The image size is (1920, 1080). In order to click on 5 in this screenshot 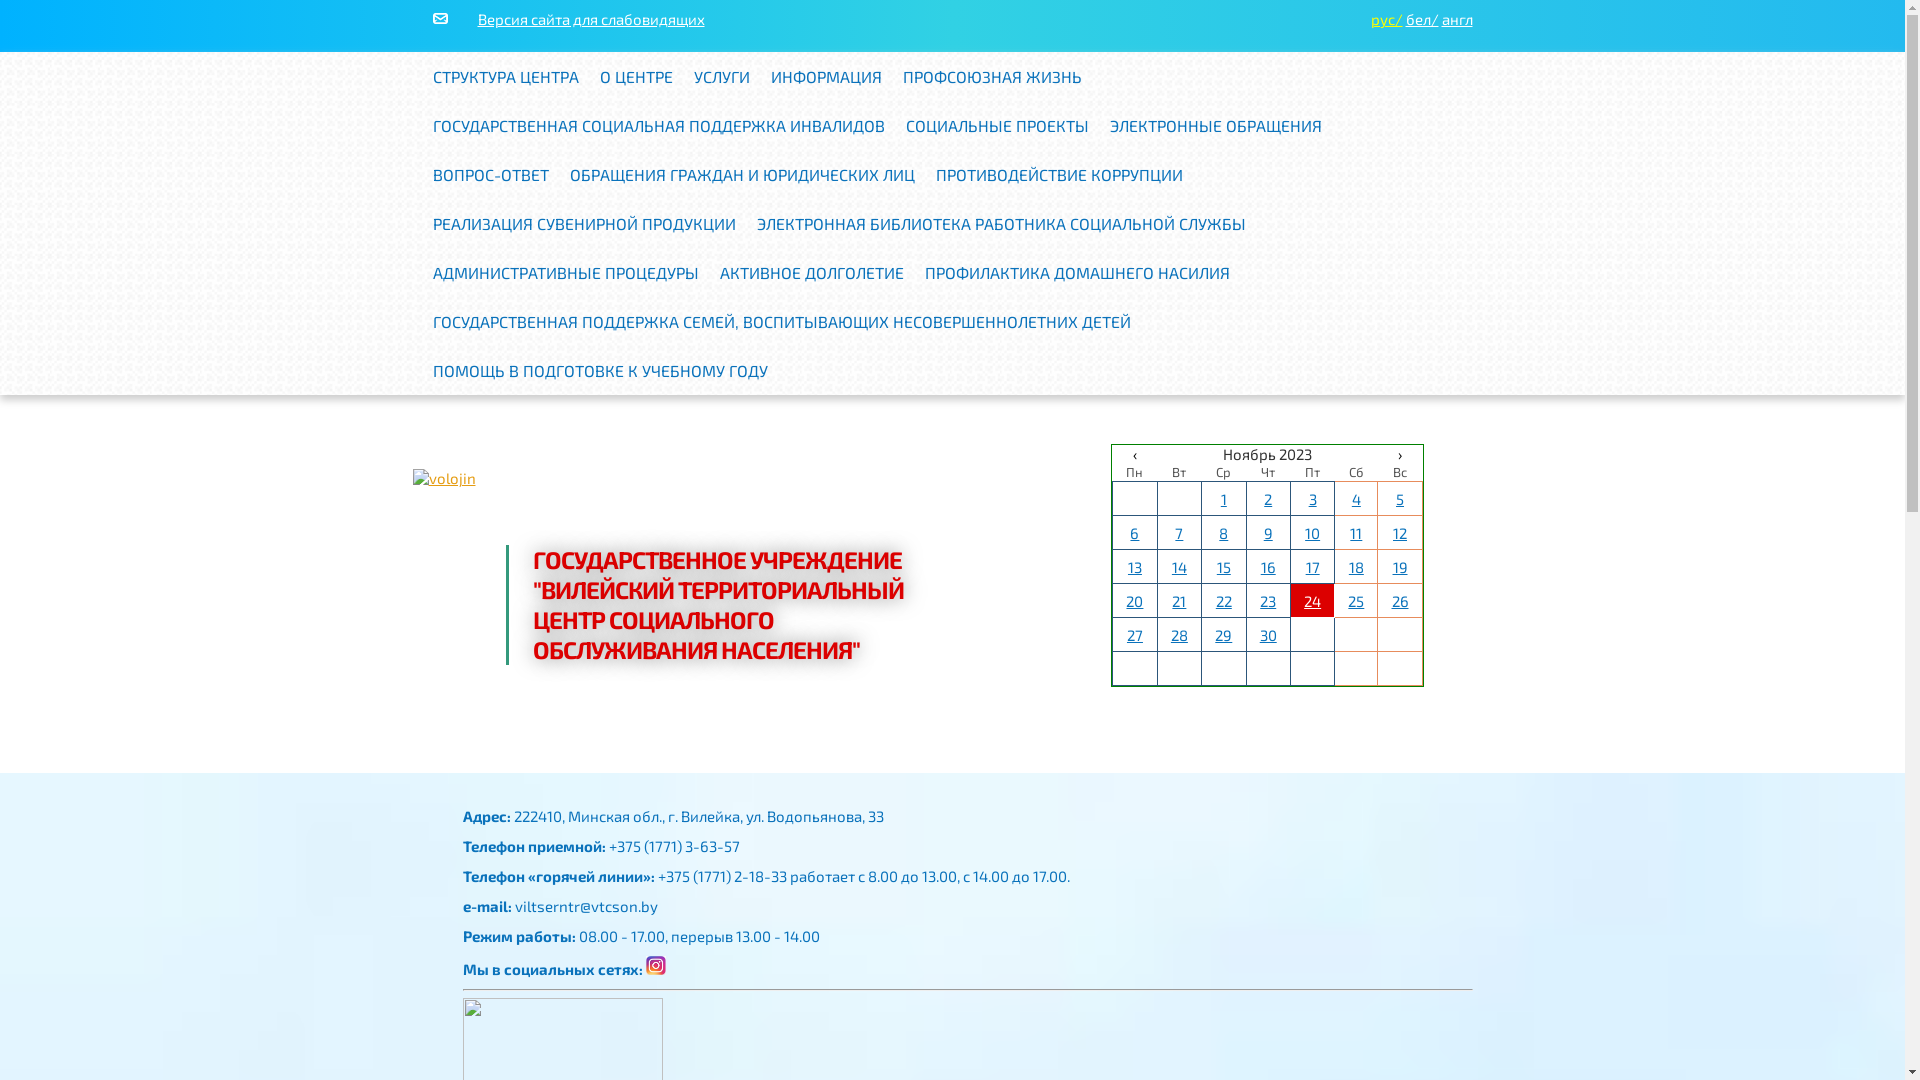, I will do `click(1400, 499)`.